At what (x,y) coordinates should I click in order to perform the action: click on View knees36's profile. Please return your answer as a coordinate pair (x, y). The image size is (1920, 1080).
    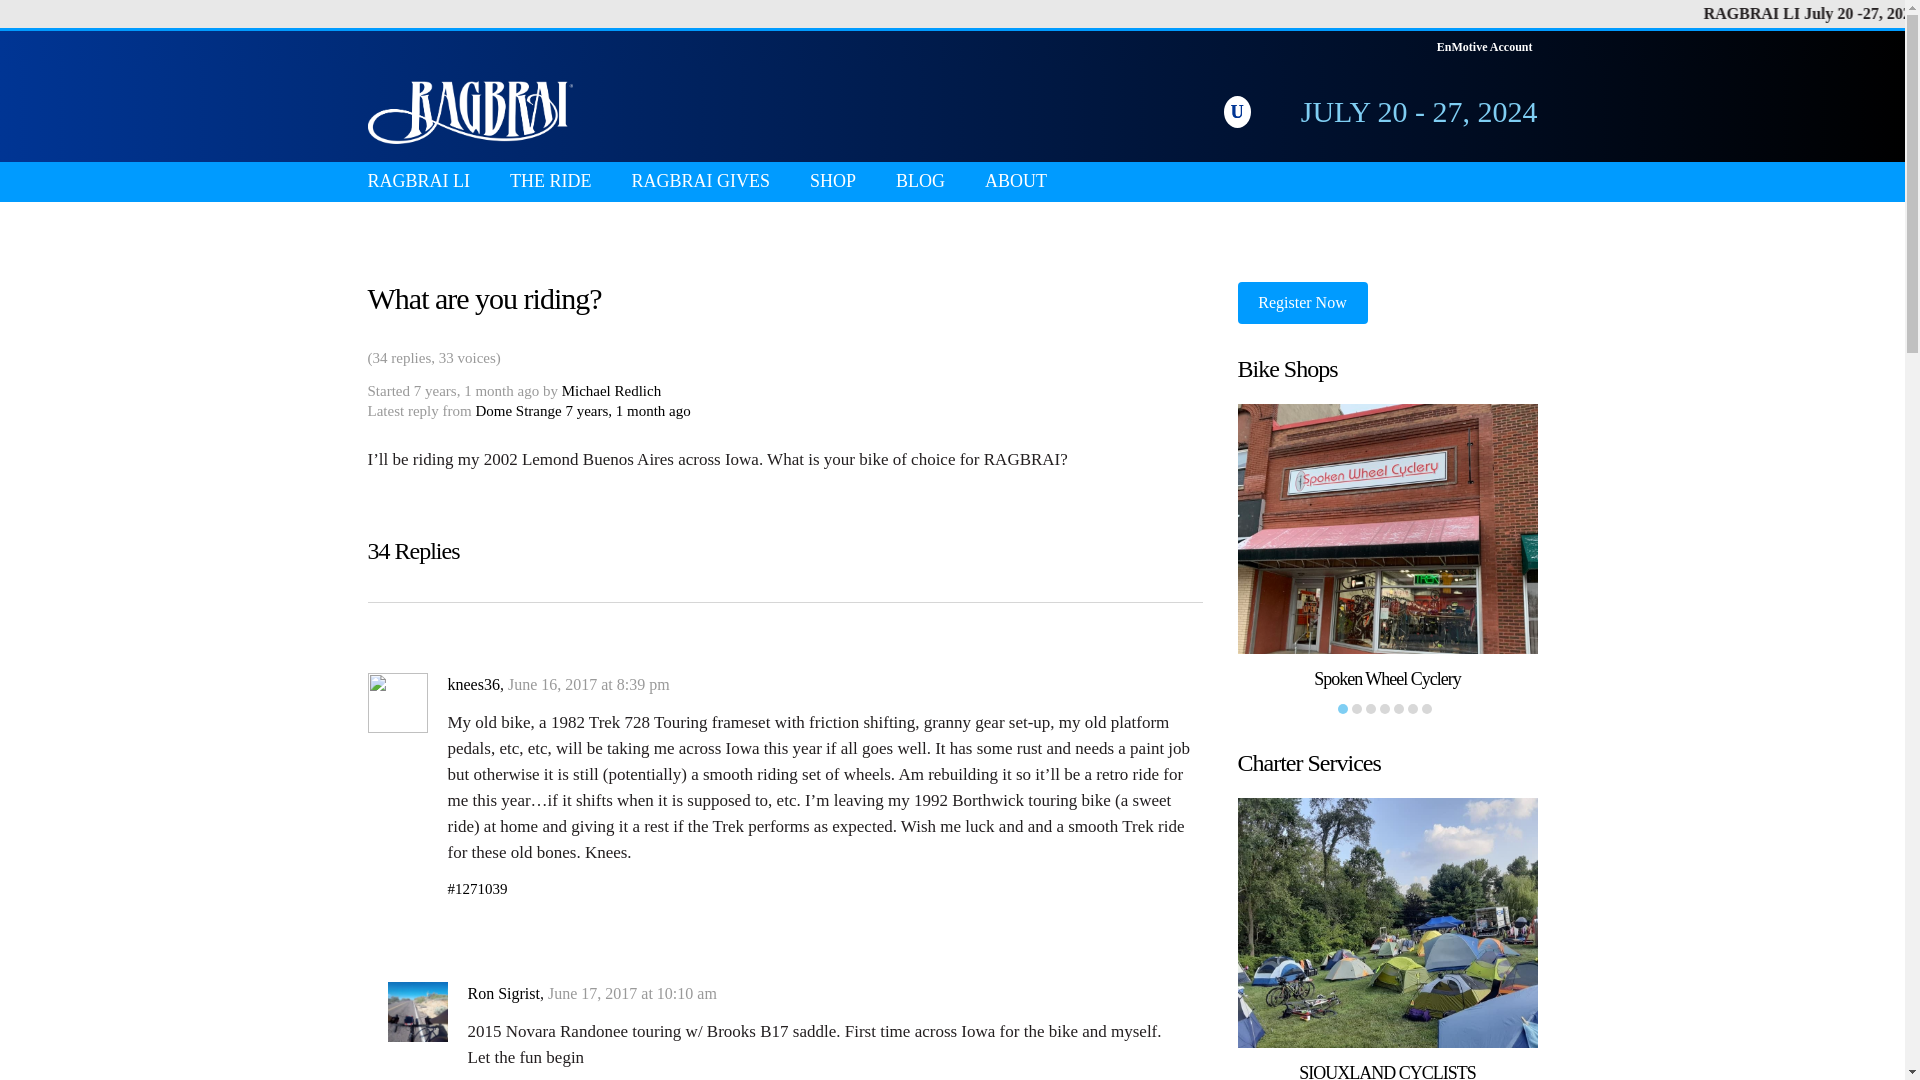
    Looking at the image, I should click on (398, 727).